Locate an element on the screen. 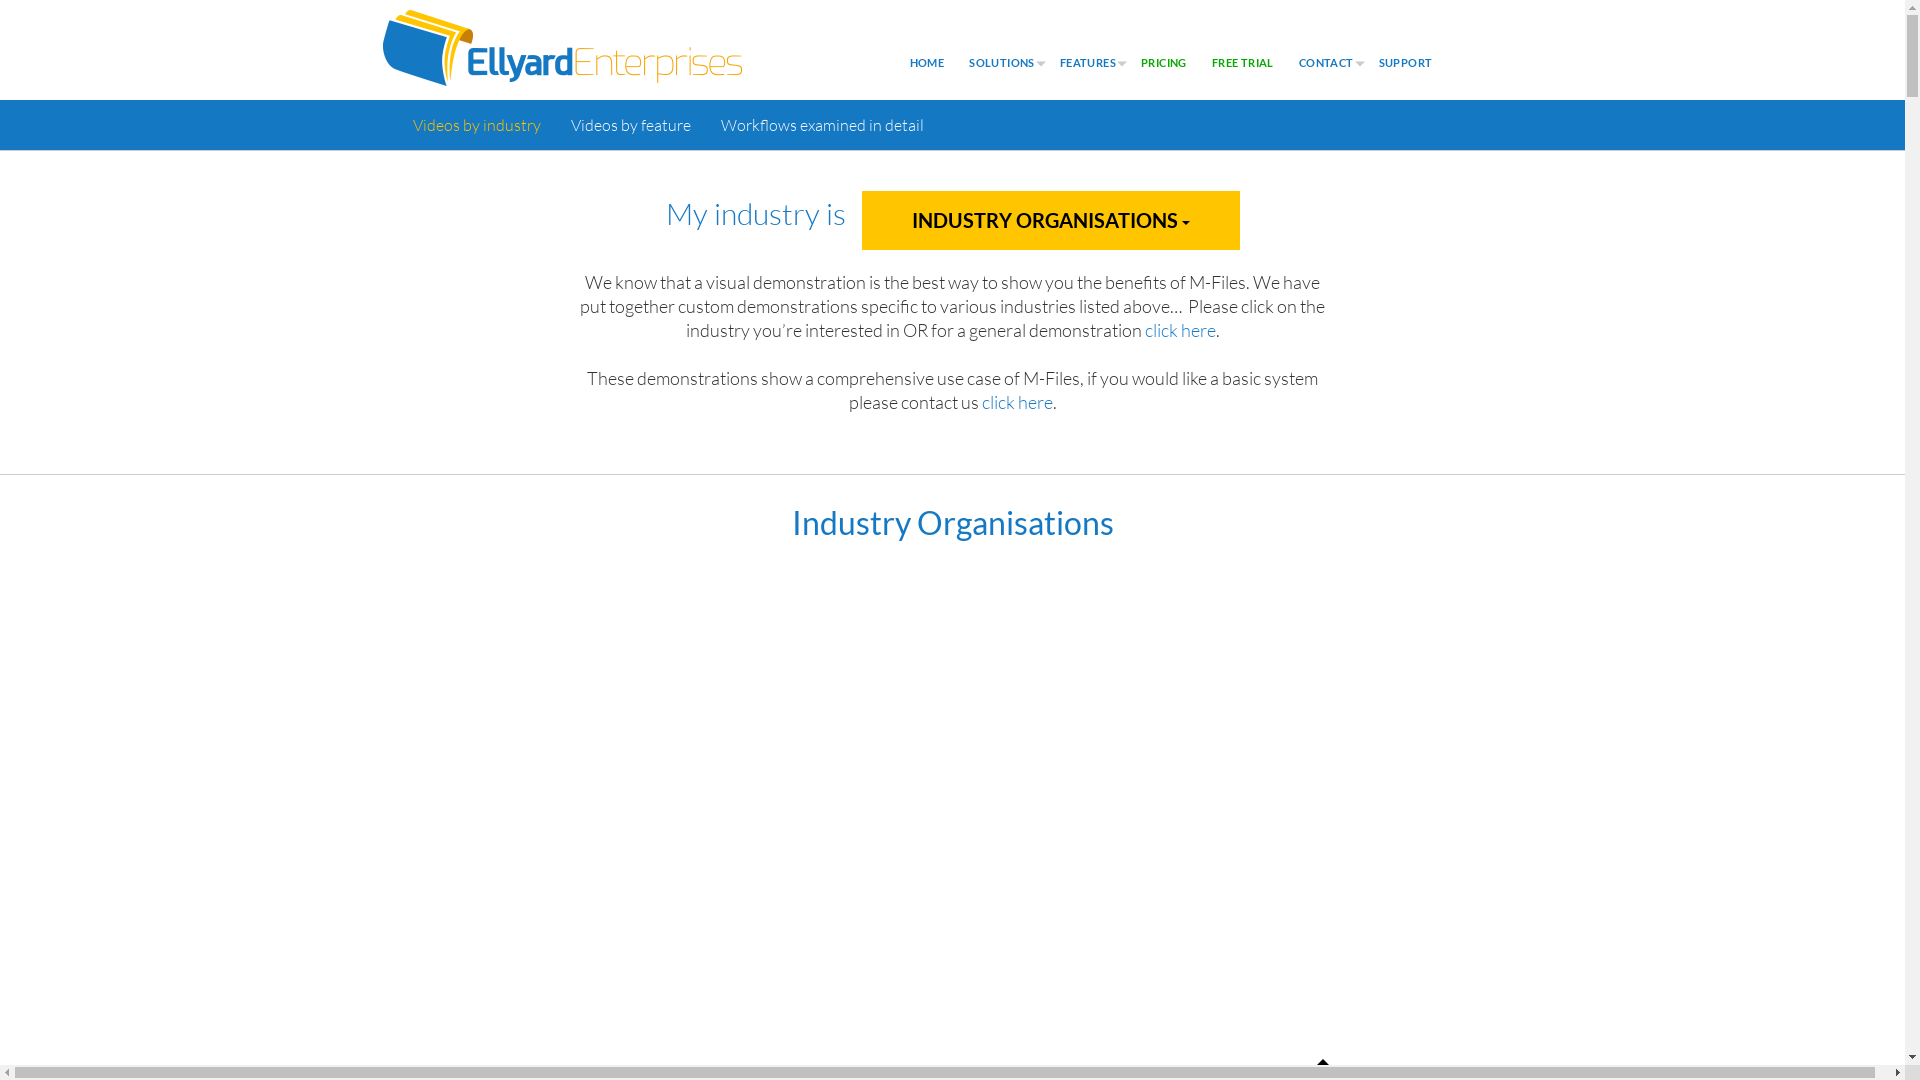 This screenshot has height=1080, width=1920. PRICING is located at coordinates (1164, 63).